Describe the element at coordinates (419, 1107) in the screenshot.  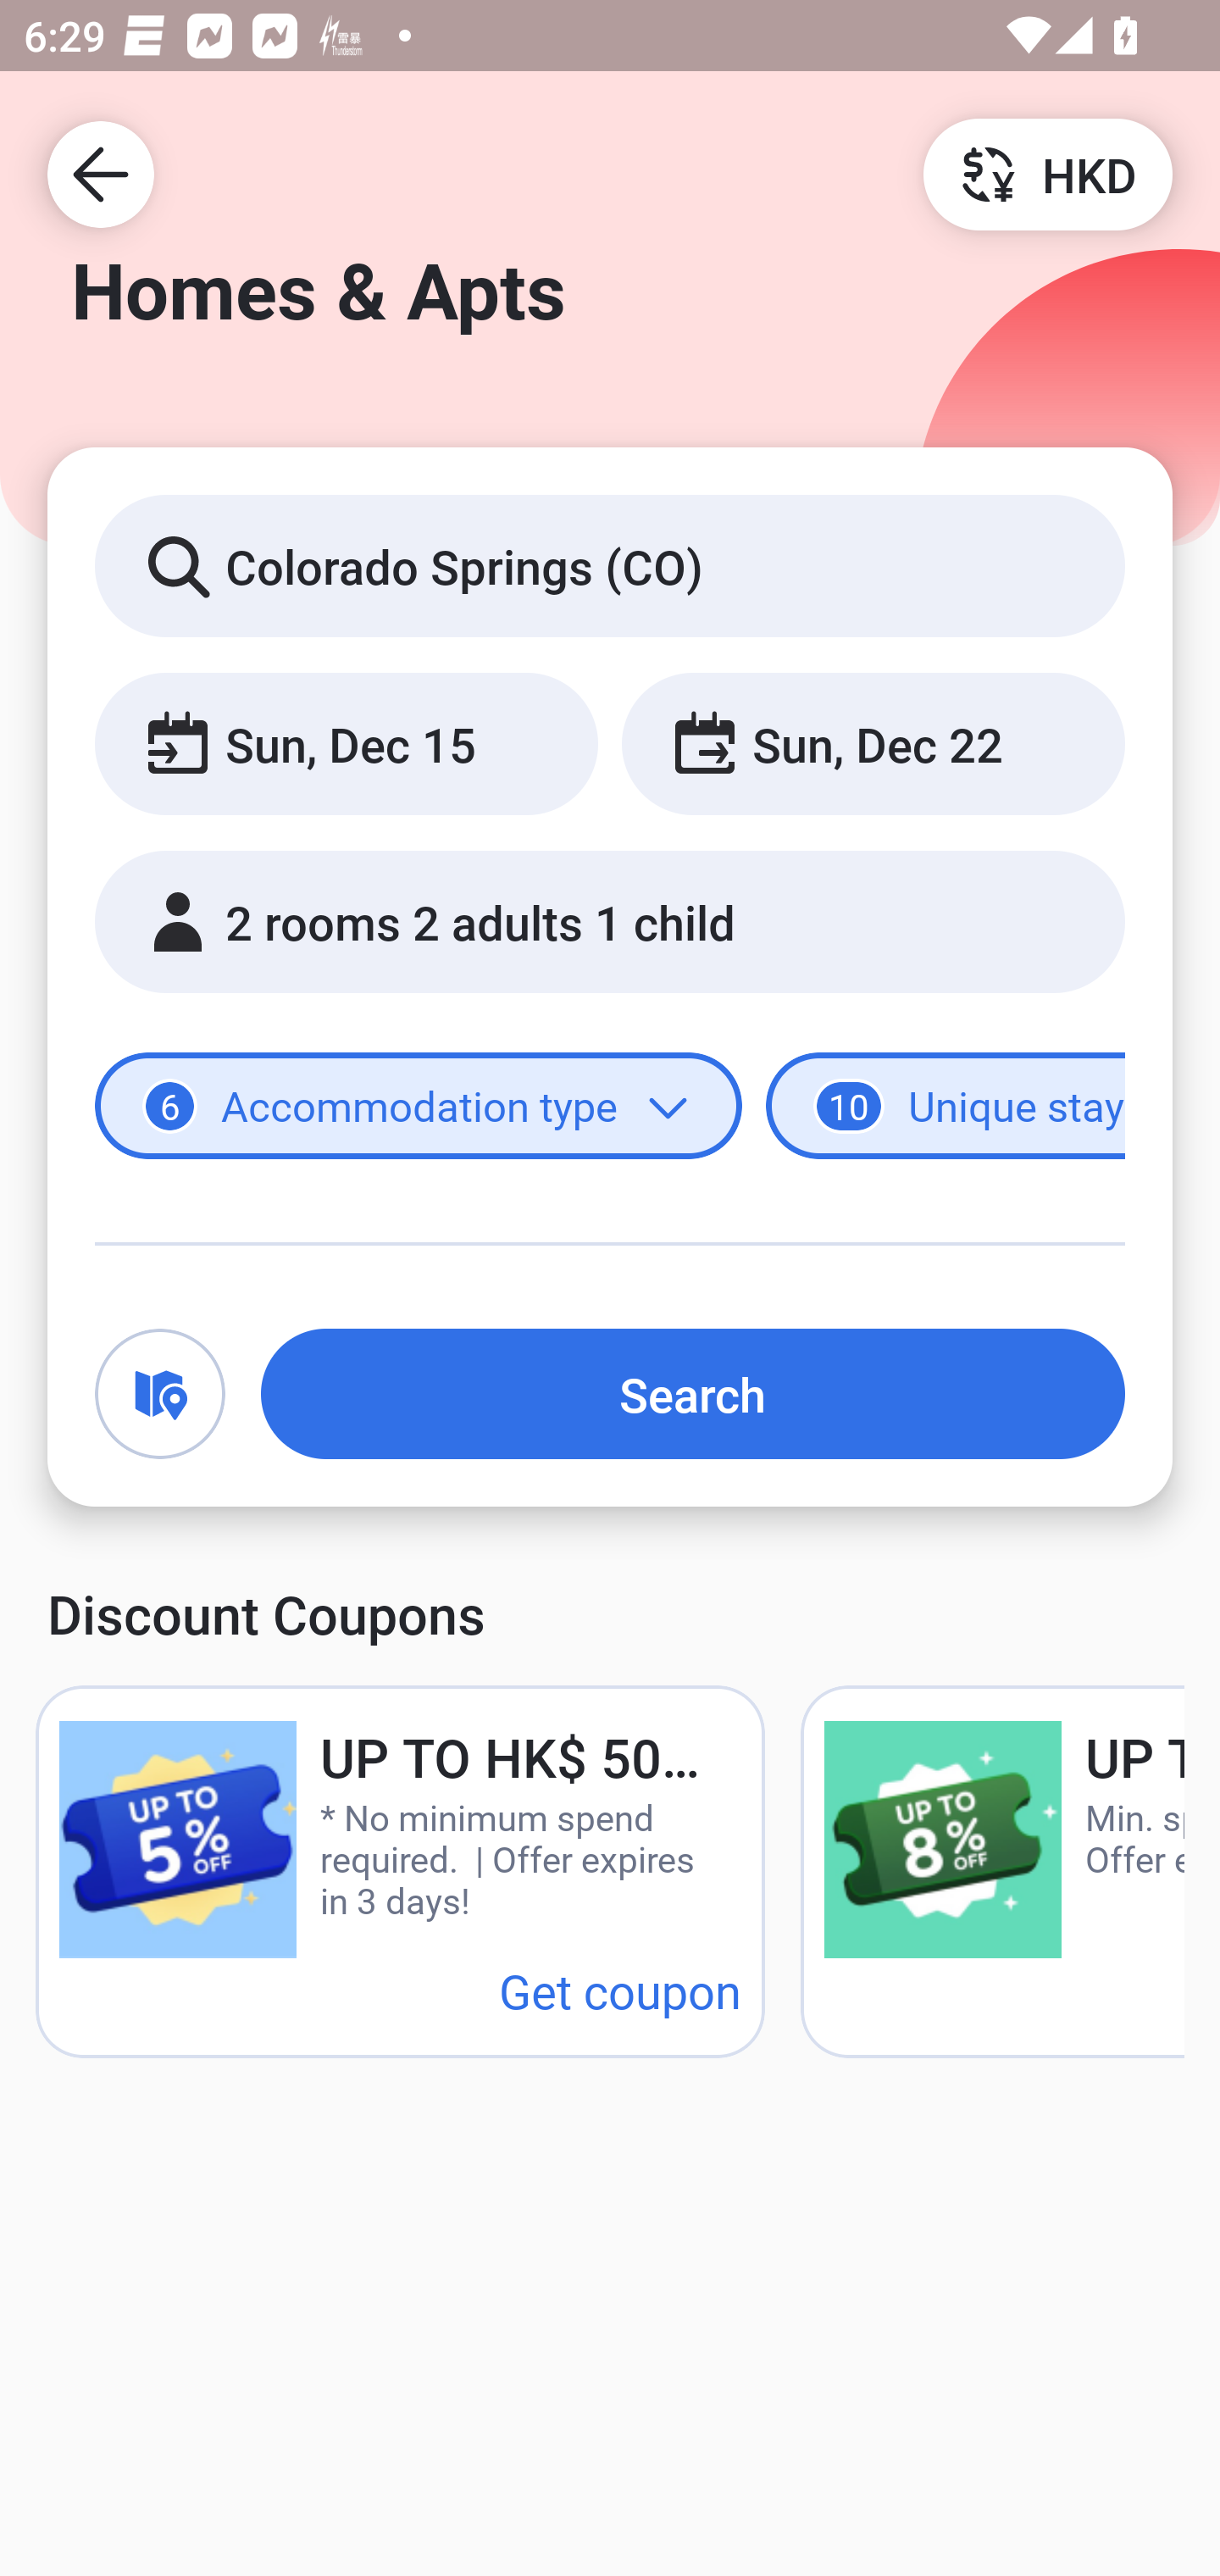
I see `6 Accommodation type` at that location.